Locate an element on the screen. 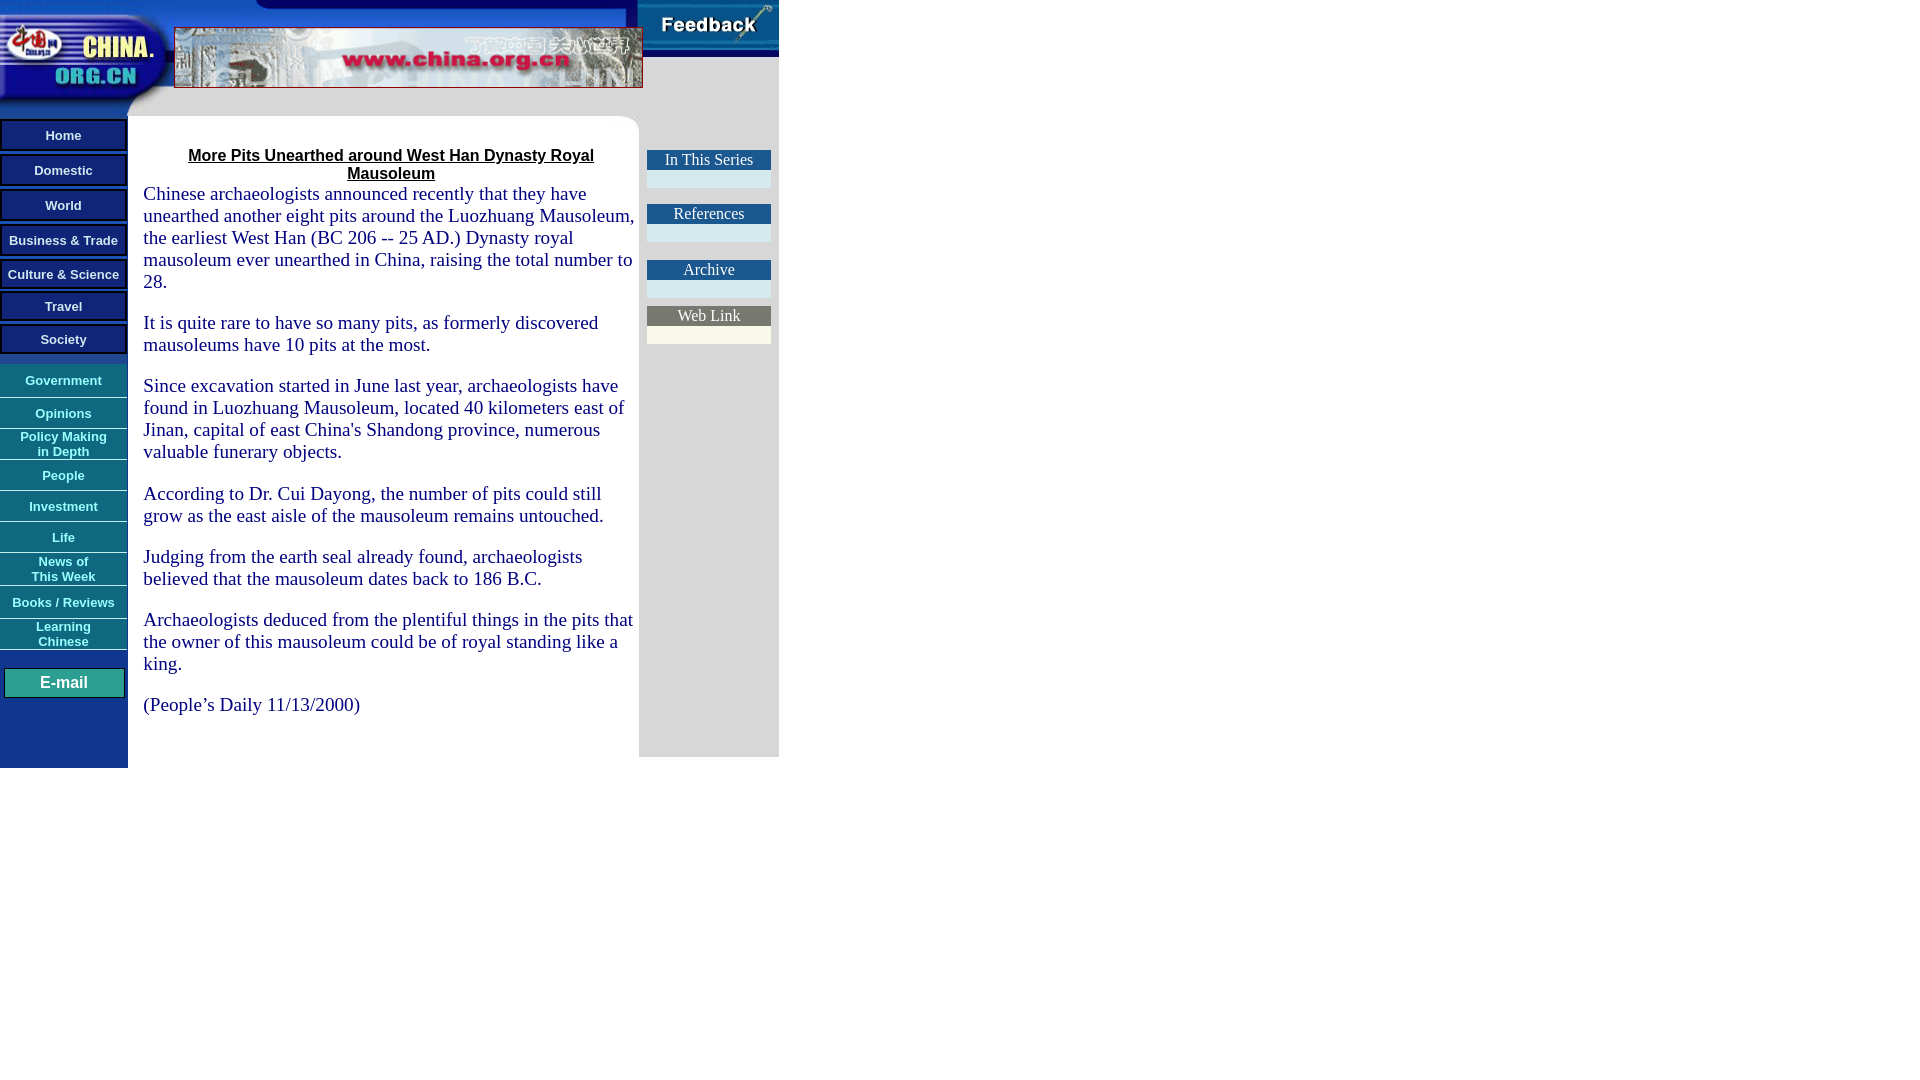  Travel is located at coordinates (62, 568).